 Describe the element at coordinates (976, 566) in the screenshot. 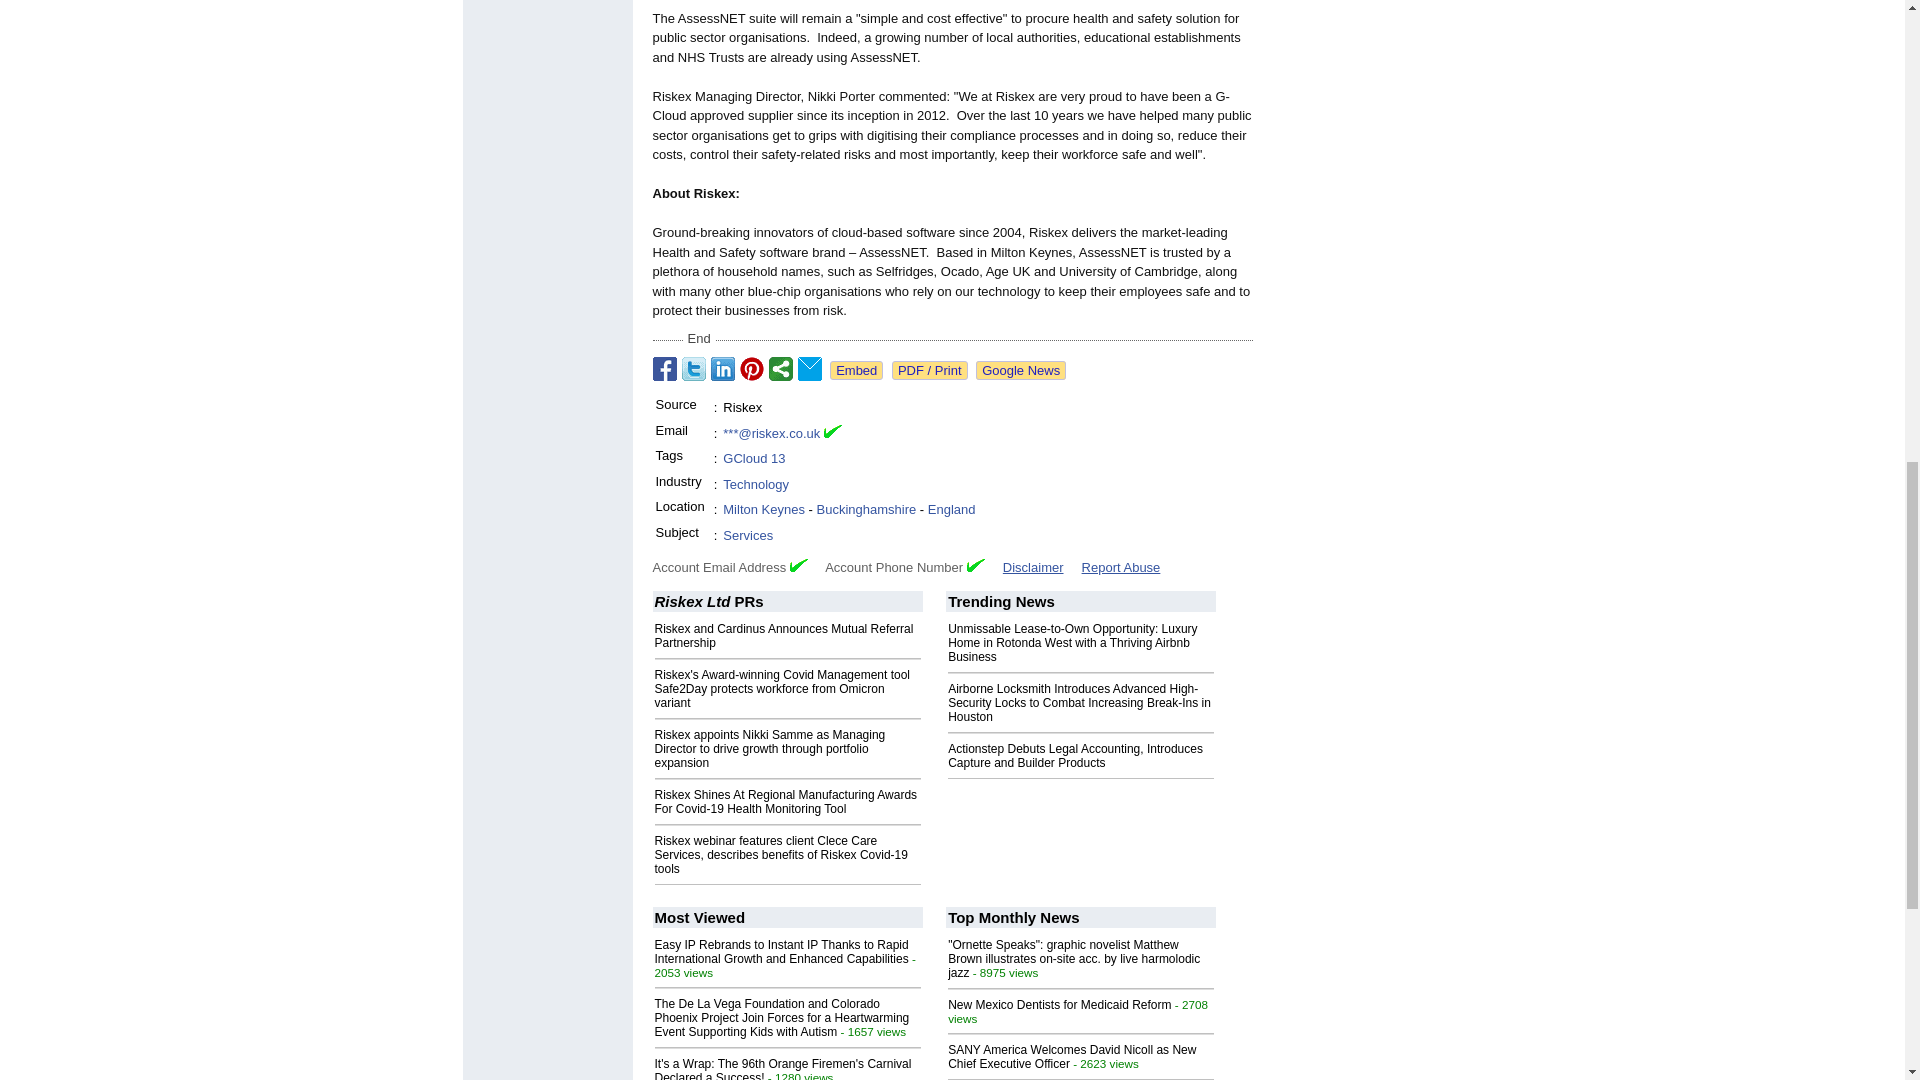

I see `Verified` at that location.